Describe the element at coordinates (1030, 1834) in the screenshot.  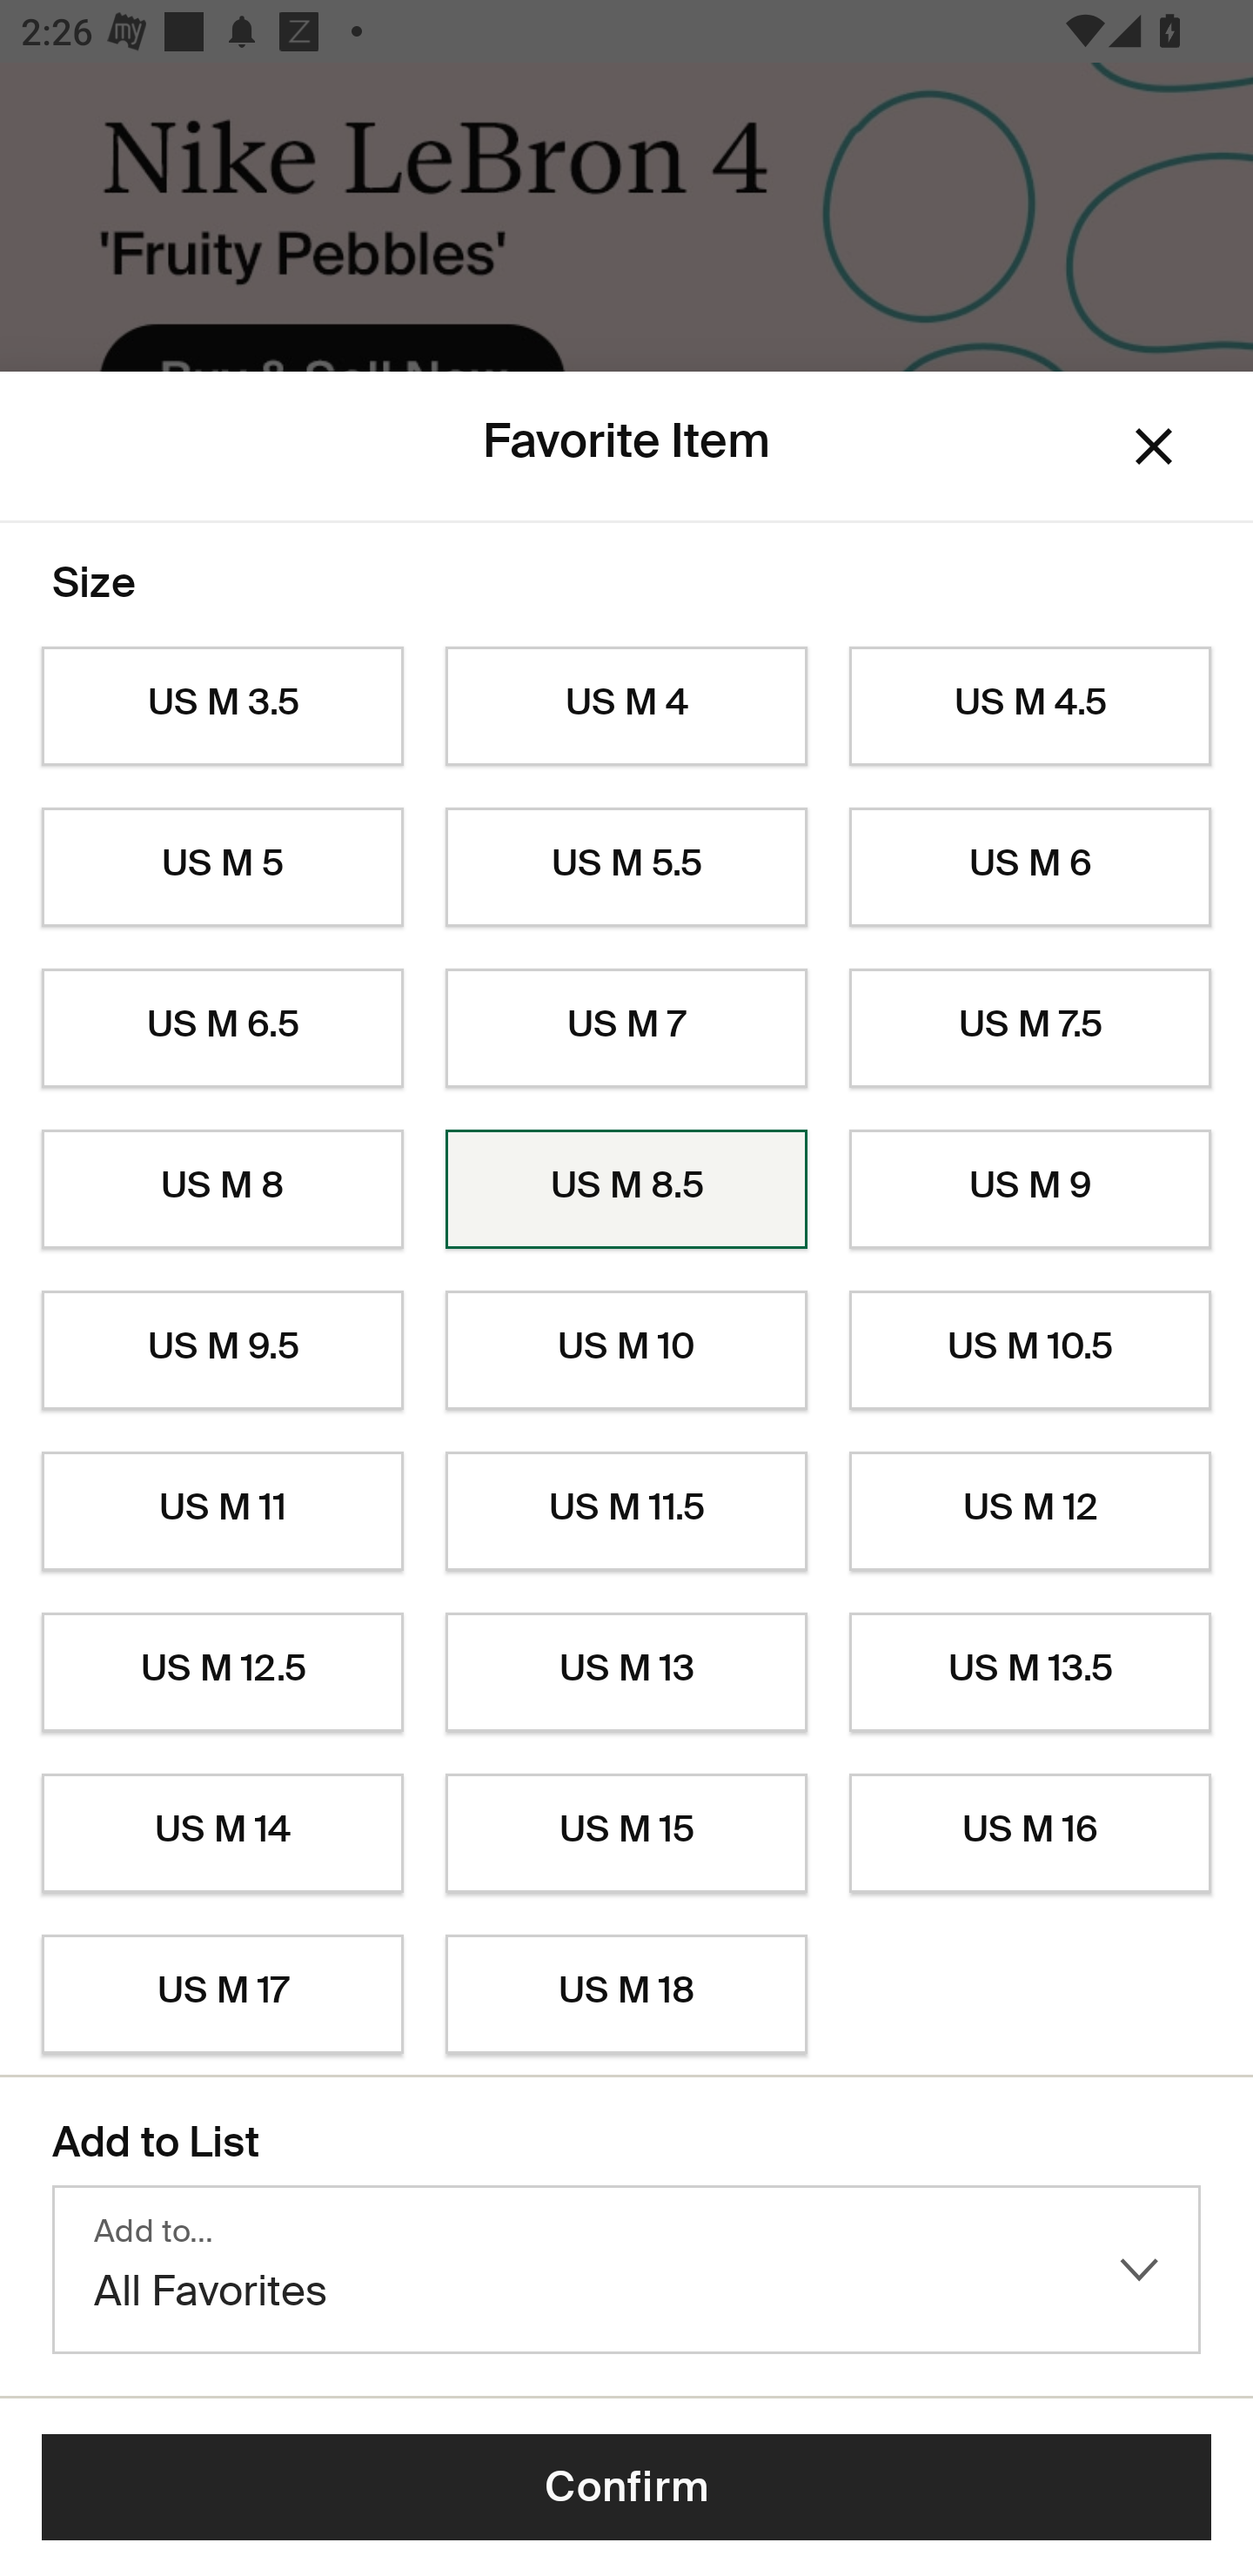
I see `US M 16` at that location.